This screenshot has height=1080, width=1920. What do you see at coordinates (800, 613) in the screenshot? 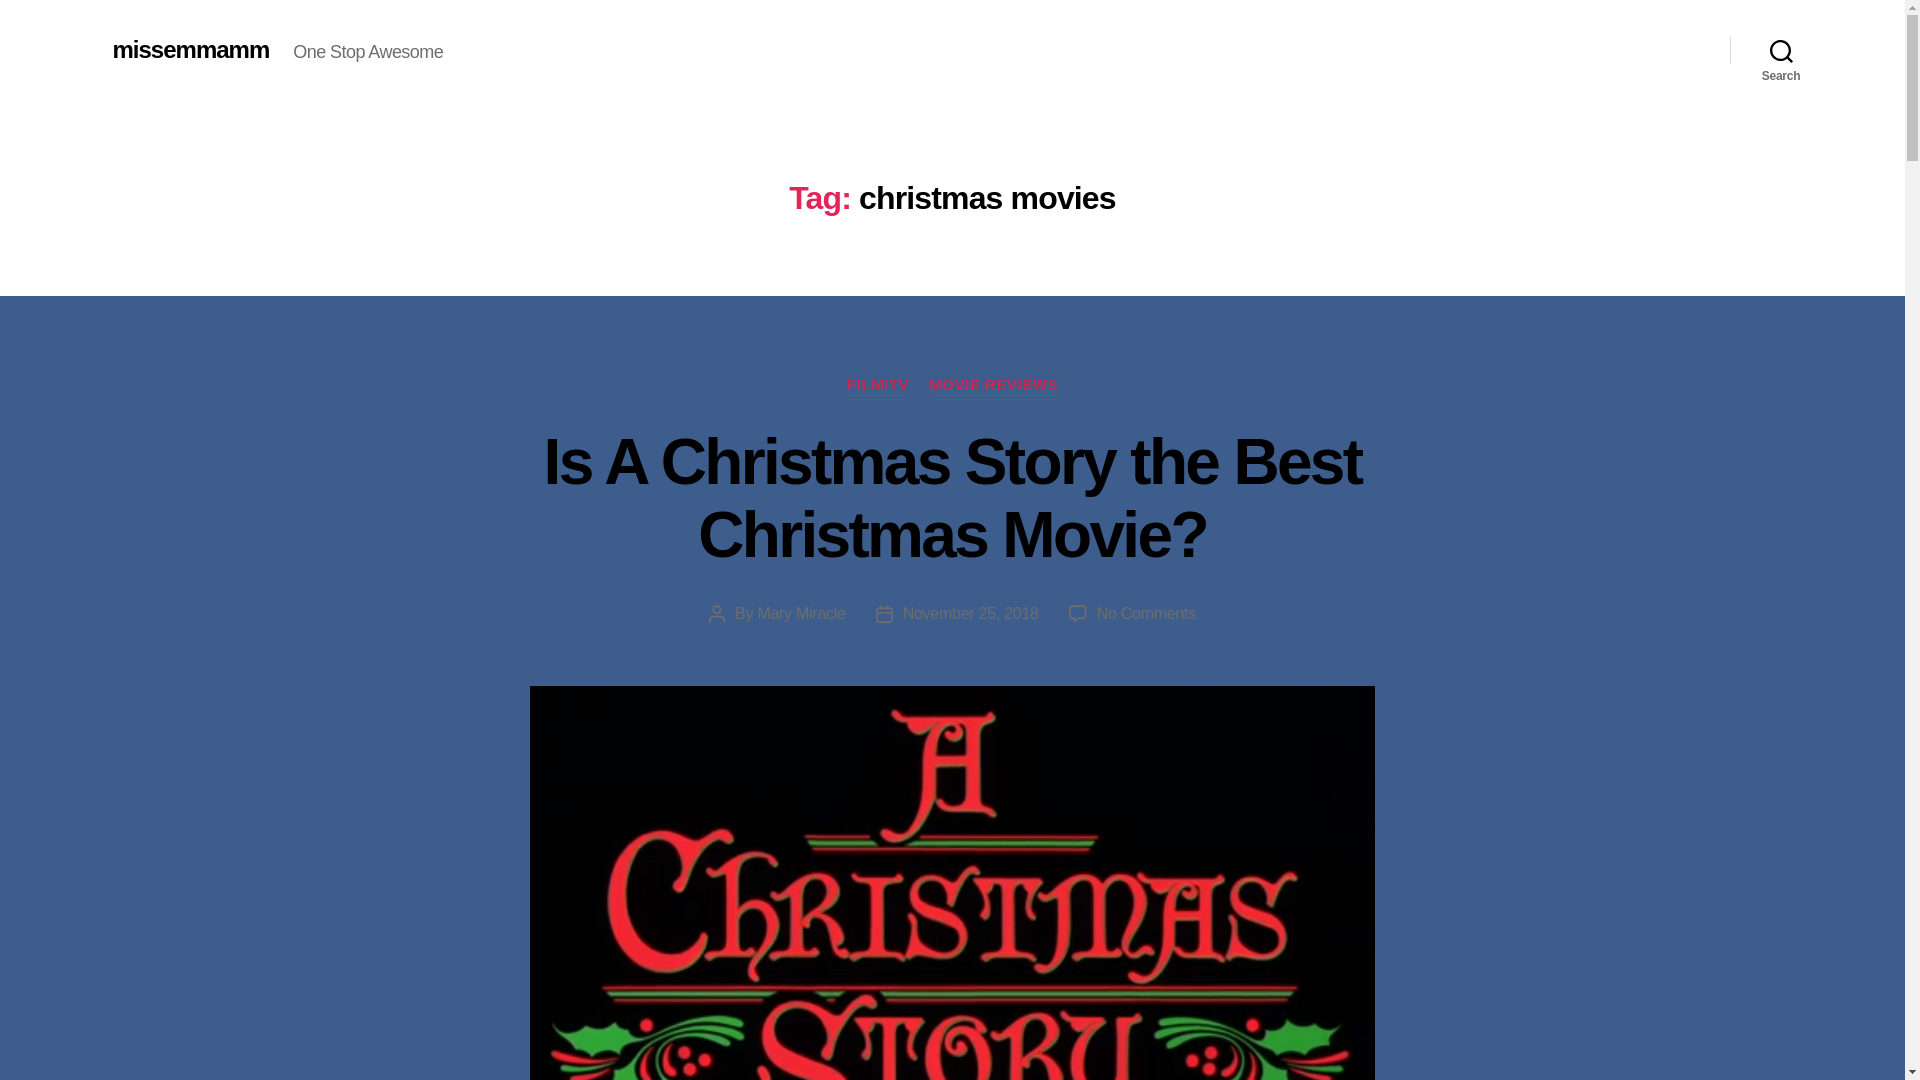
I see `Mary Miracle` at bounding box center [800, 613].